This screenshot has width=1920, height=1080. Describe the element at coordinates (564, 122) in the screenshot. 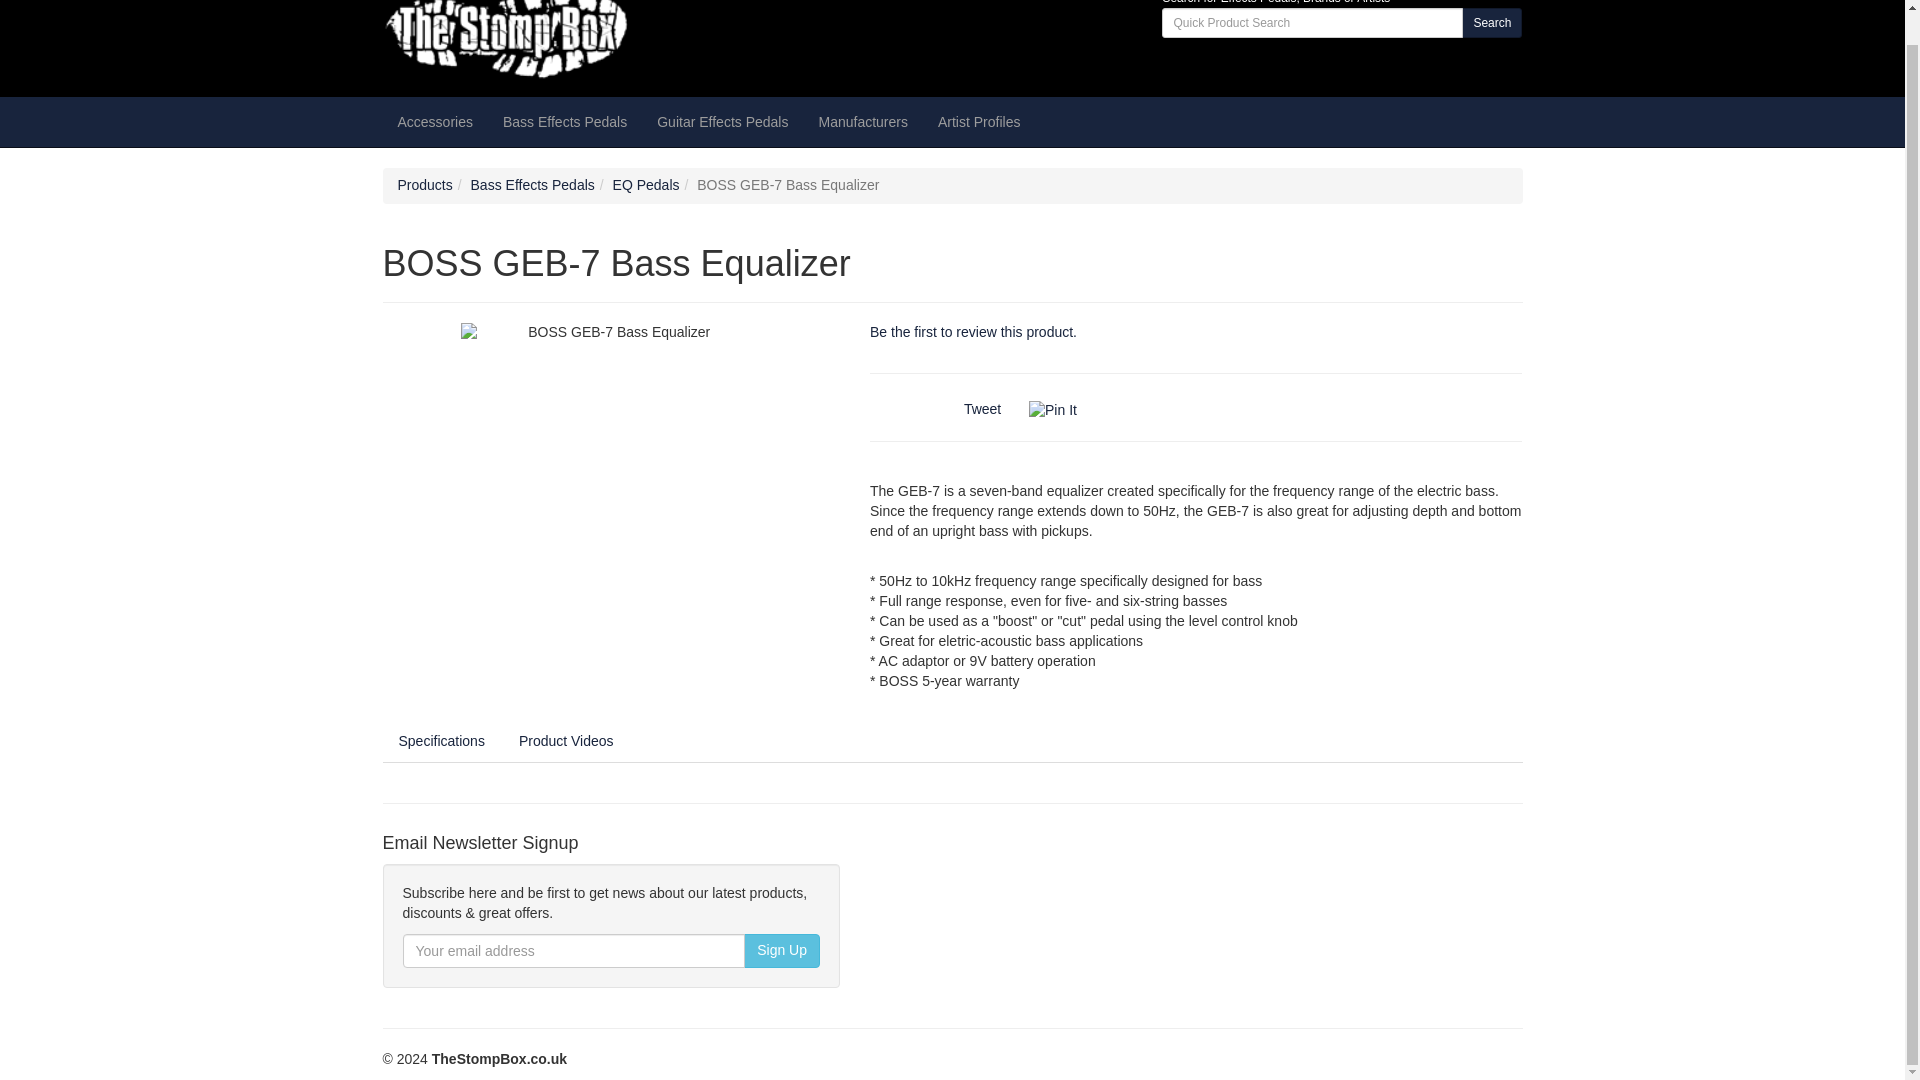

I see `Bass Effects Pedals` at that location.